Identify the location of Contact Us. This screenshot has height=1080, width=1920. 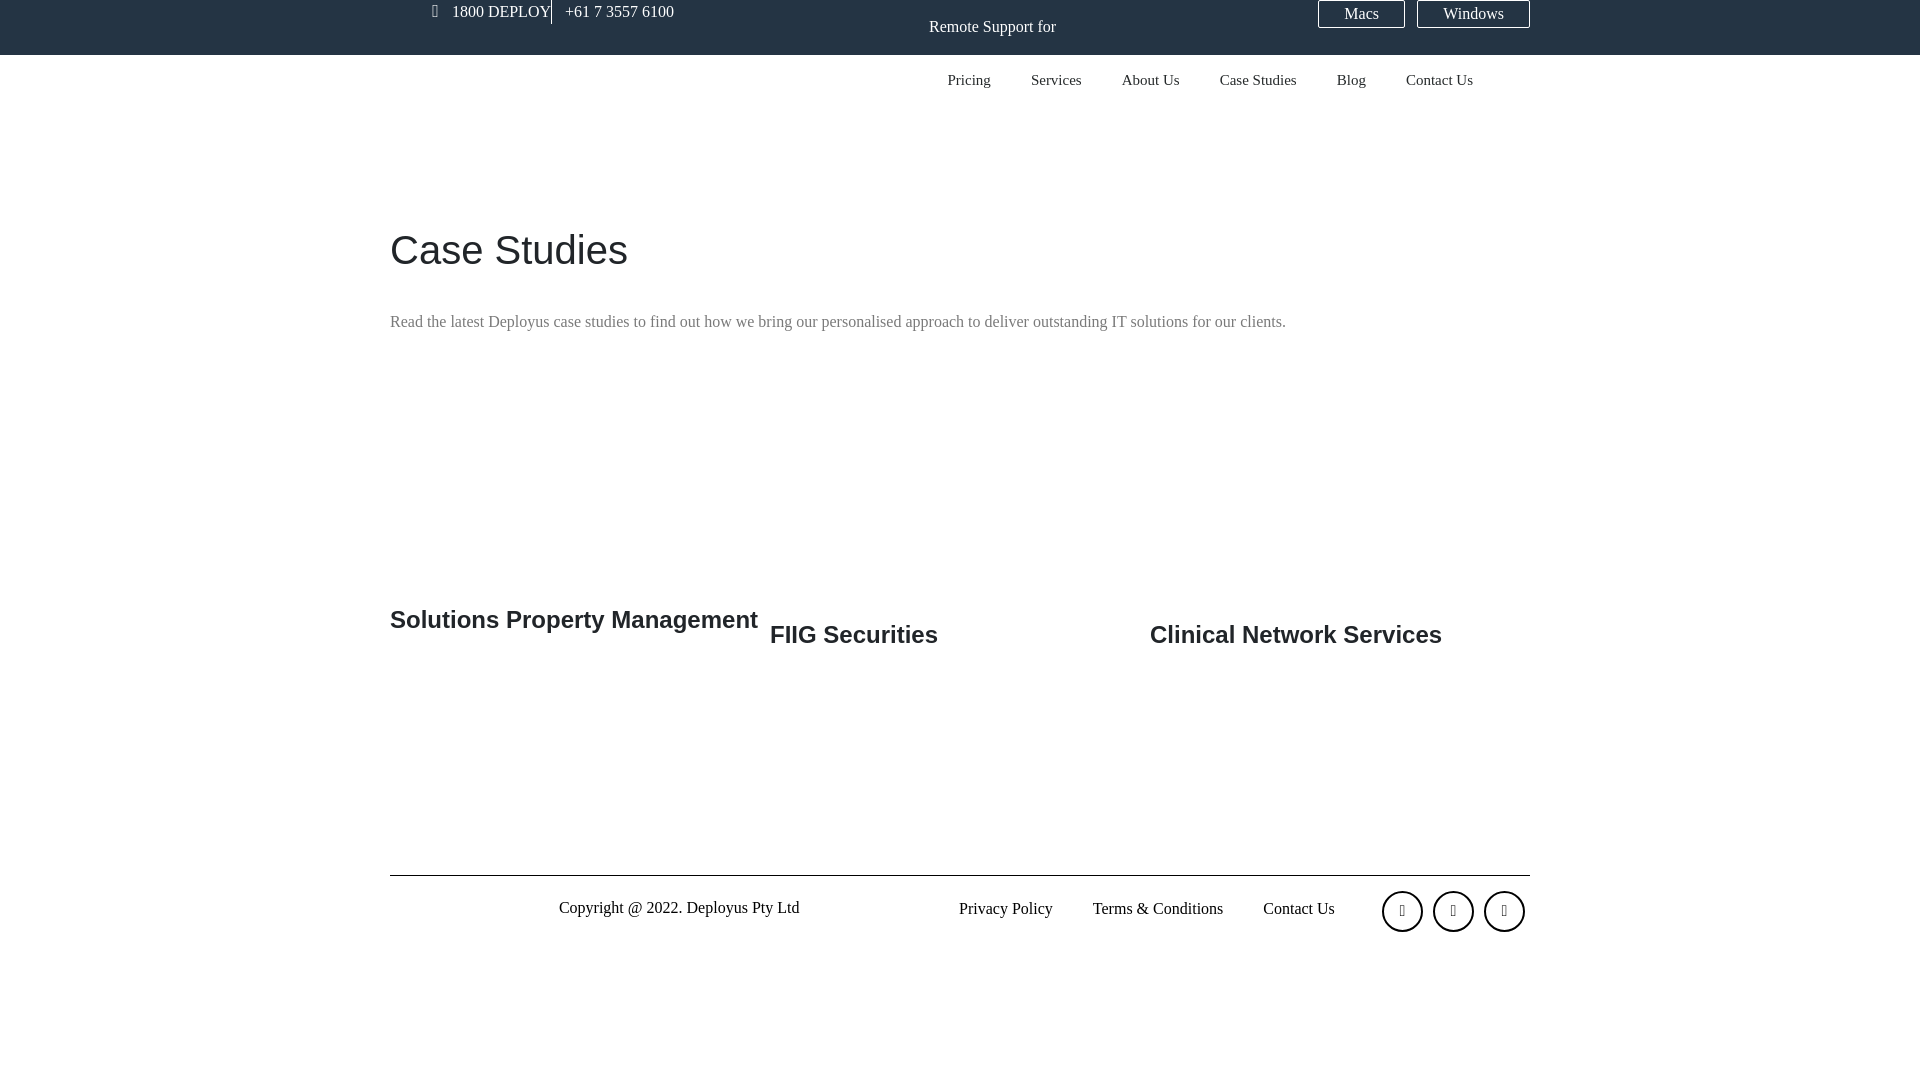
(1440, 80).